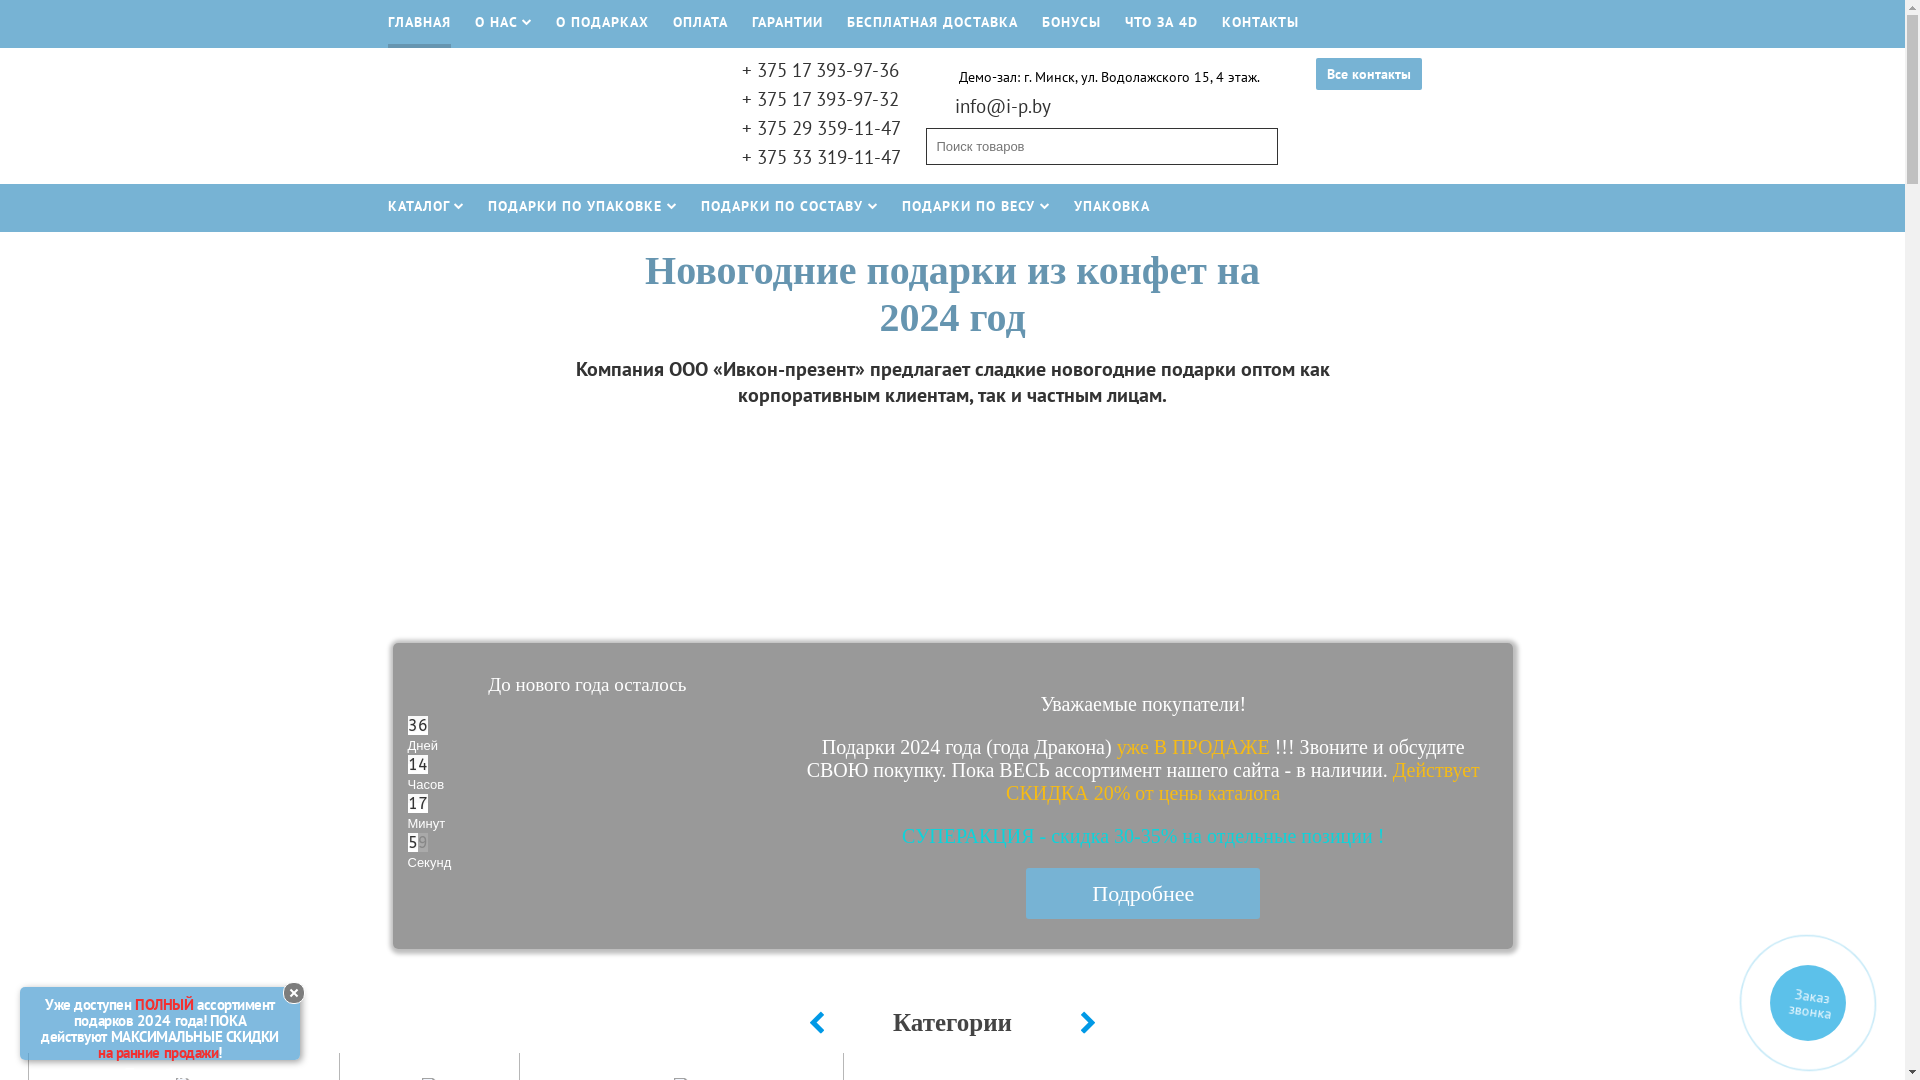 The height and width of the screenshot is (1080, 1920). Describe the element at coordinates (820, 70) in the screenshot. I see `+ 375 17 393-97-36` at that location.